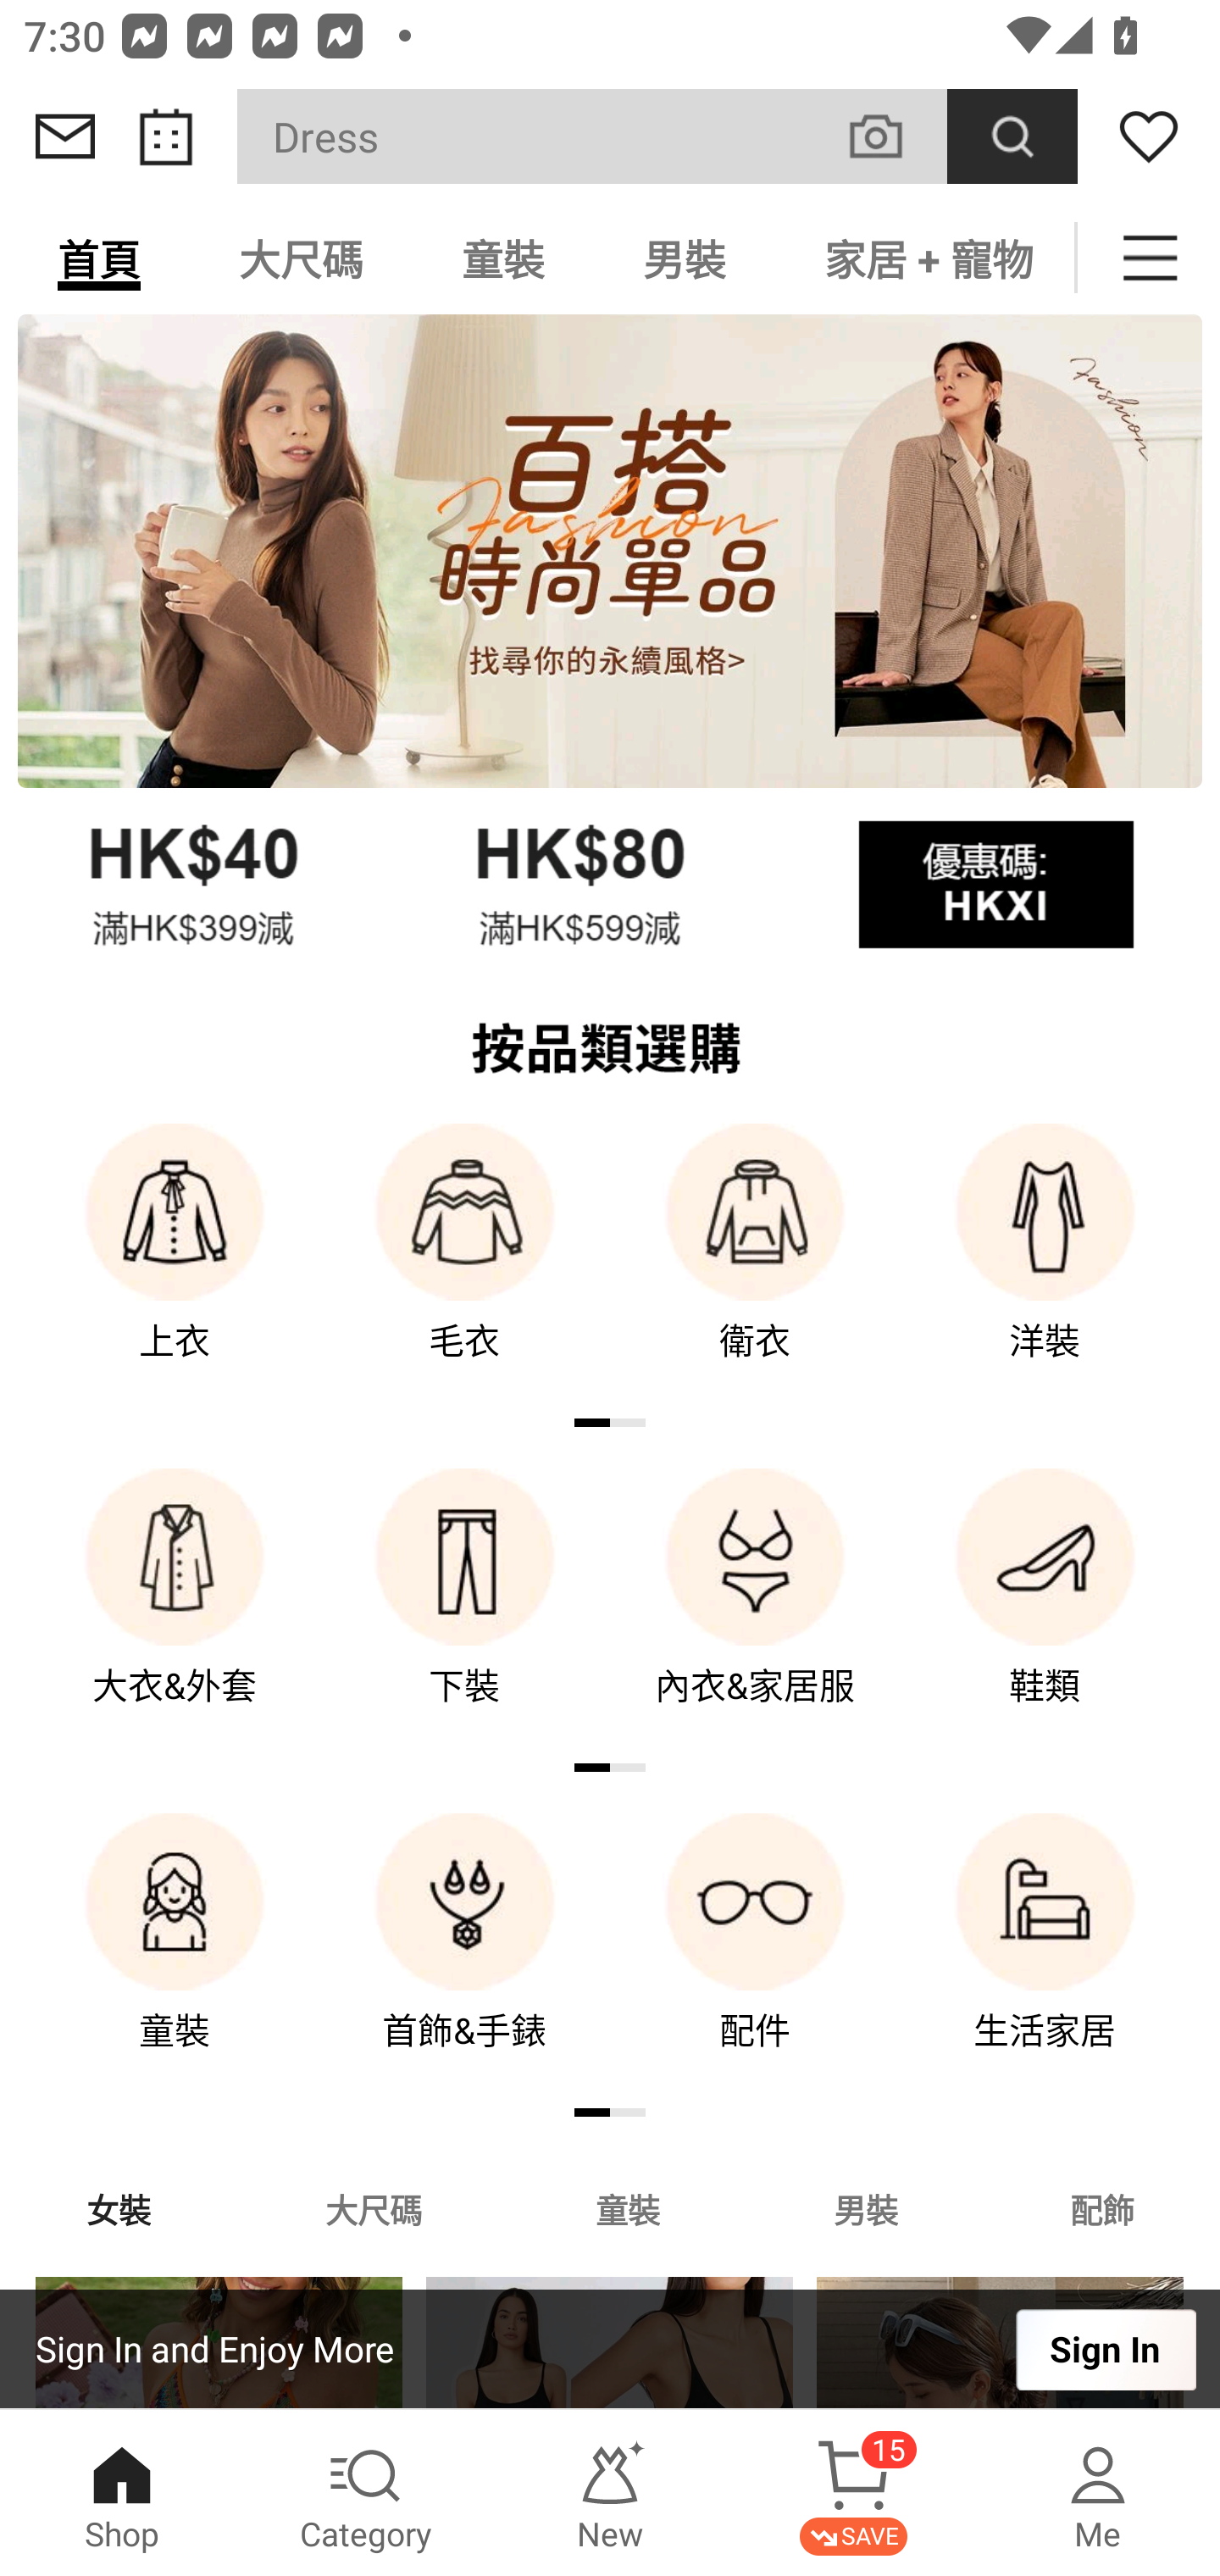  What do you see at coordinates (755, 1955) in the screenshot?
I see `配件` at bounding box center [755, 1955].